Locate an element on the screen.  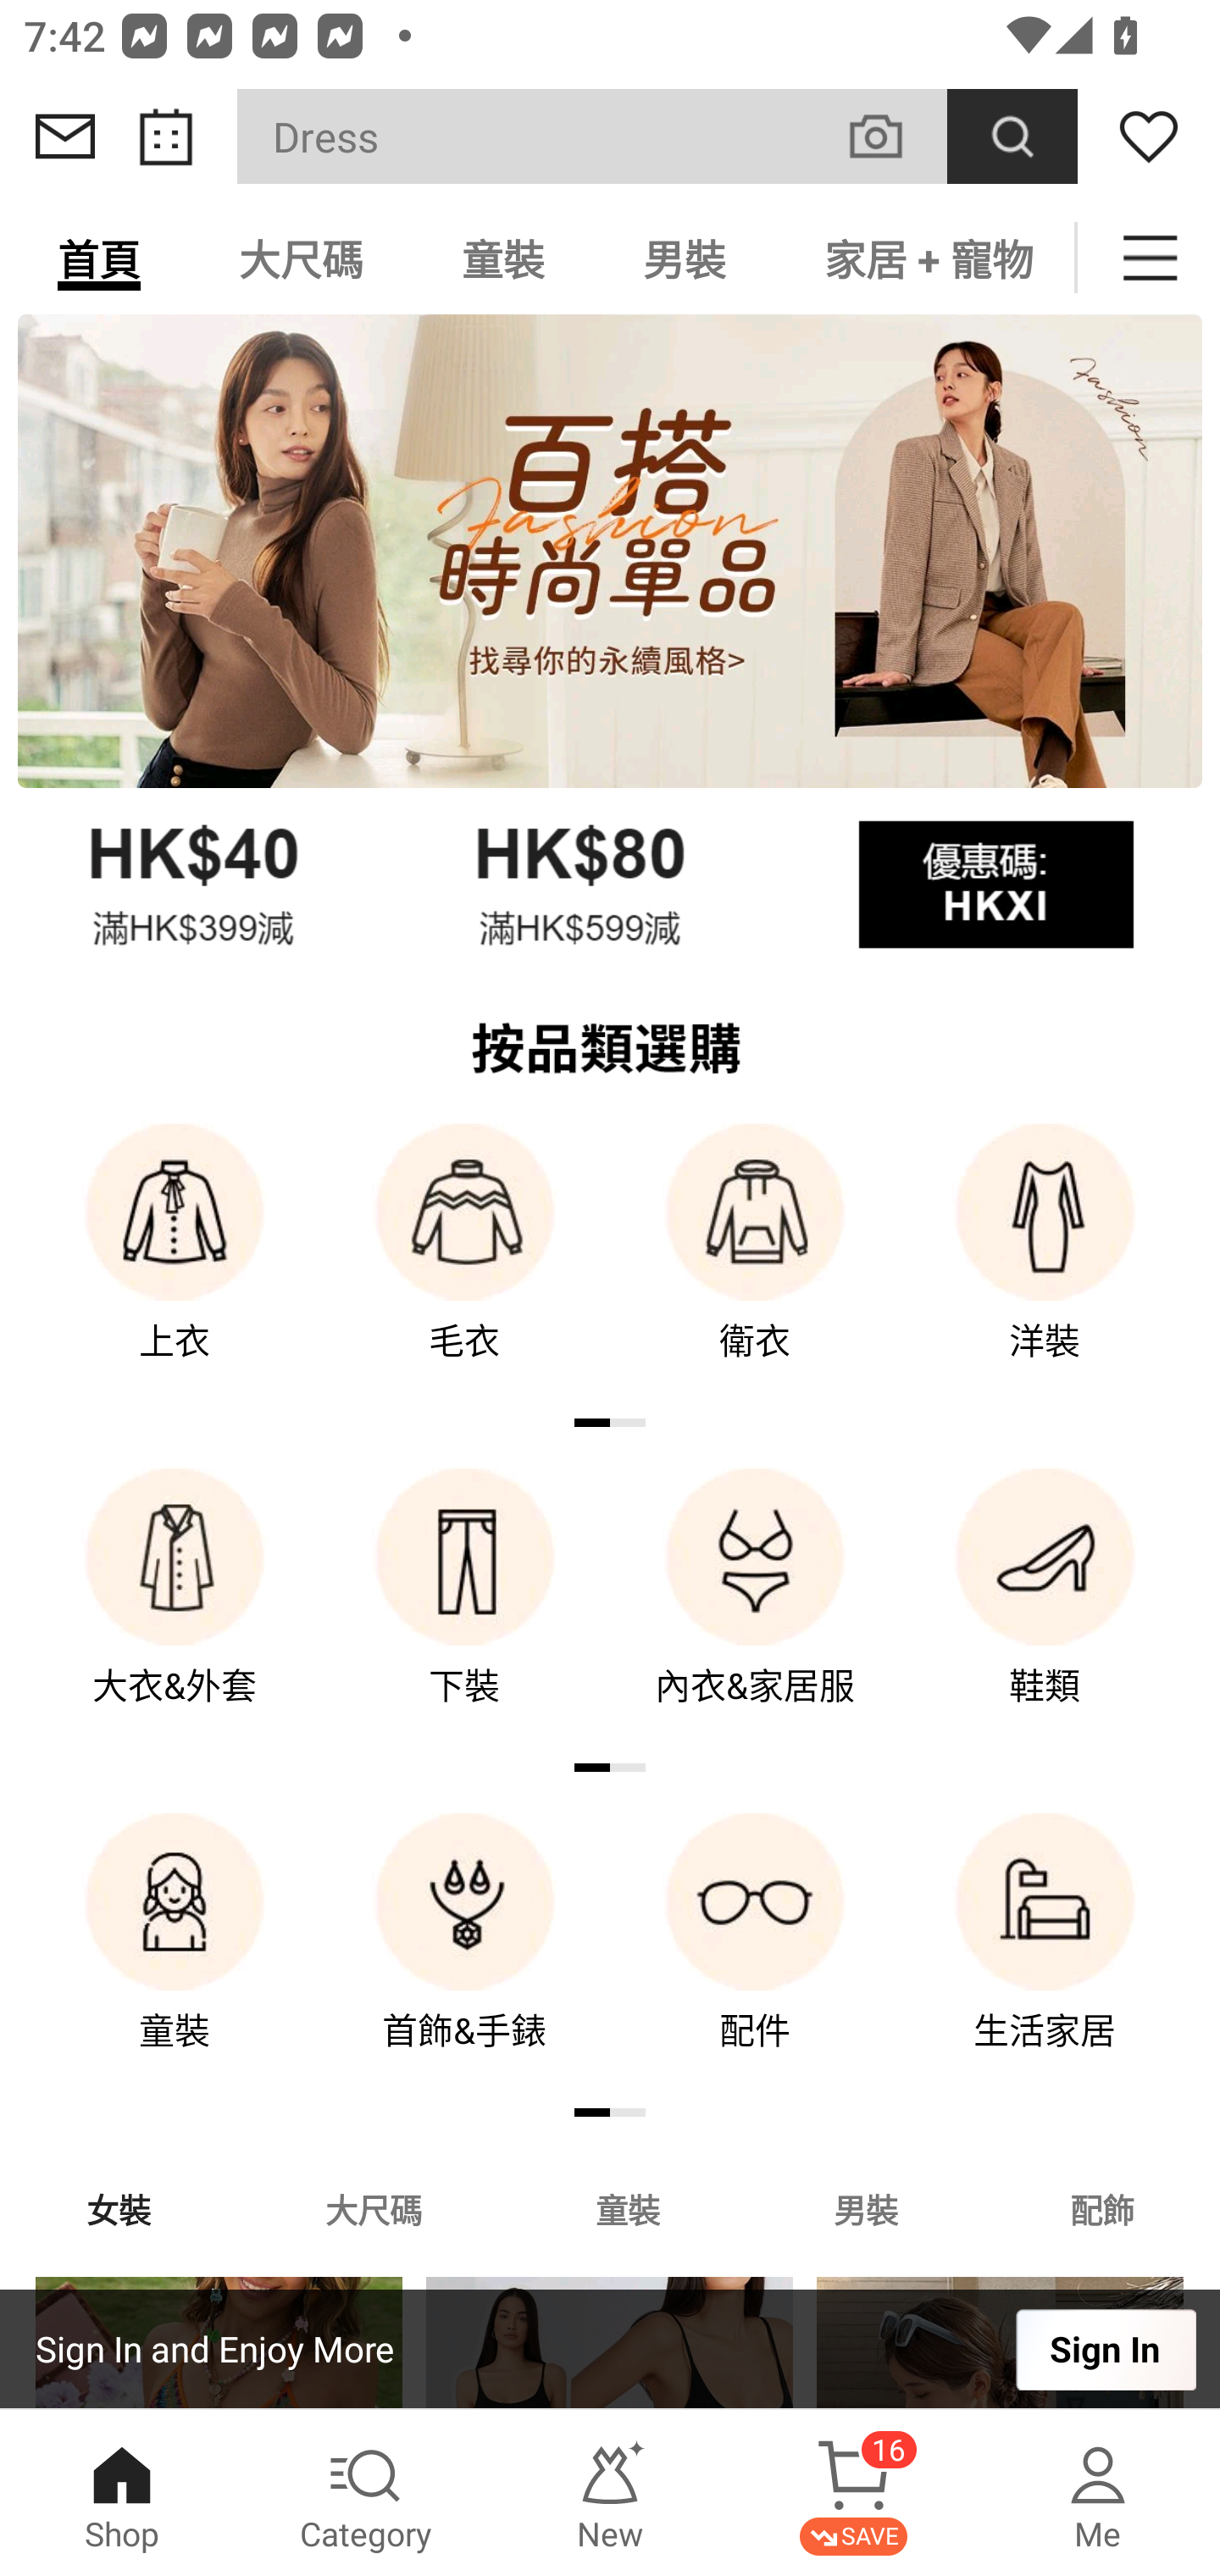
家居 + 寵物 is located at coordinates (925, 258).